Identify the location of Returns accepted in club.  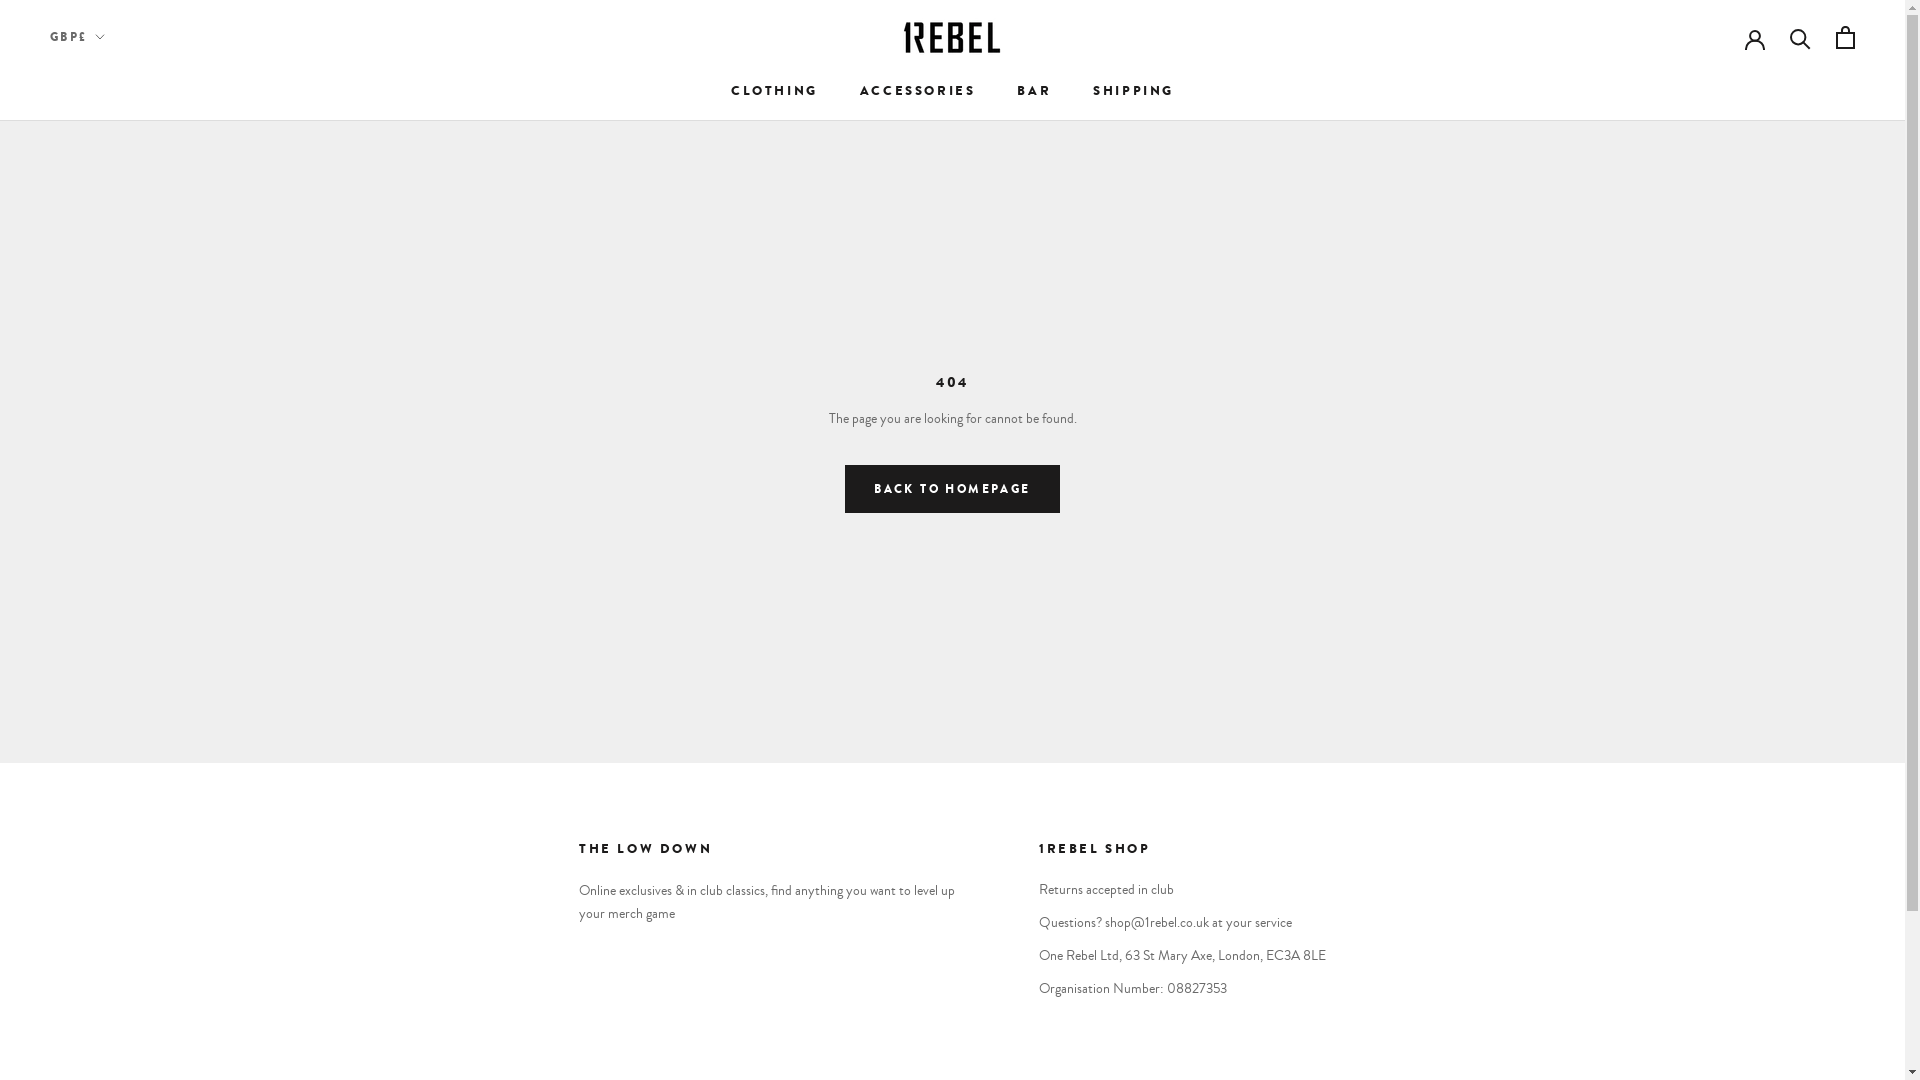
(1182, 890).